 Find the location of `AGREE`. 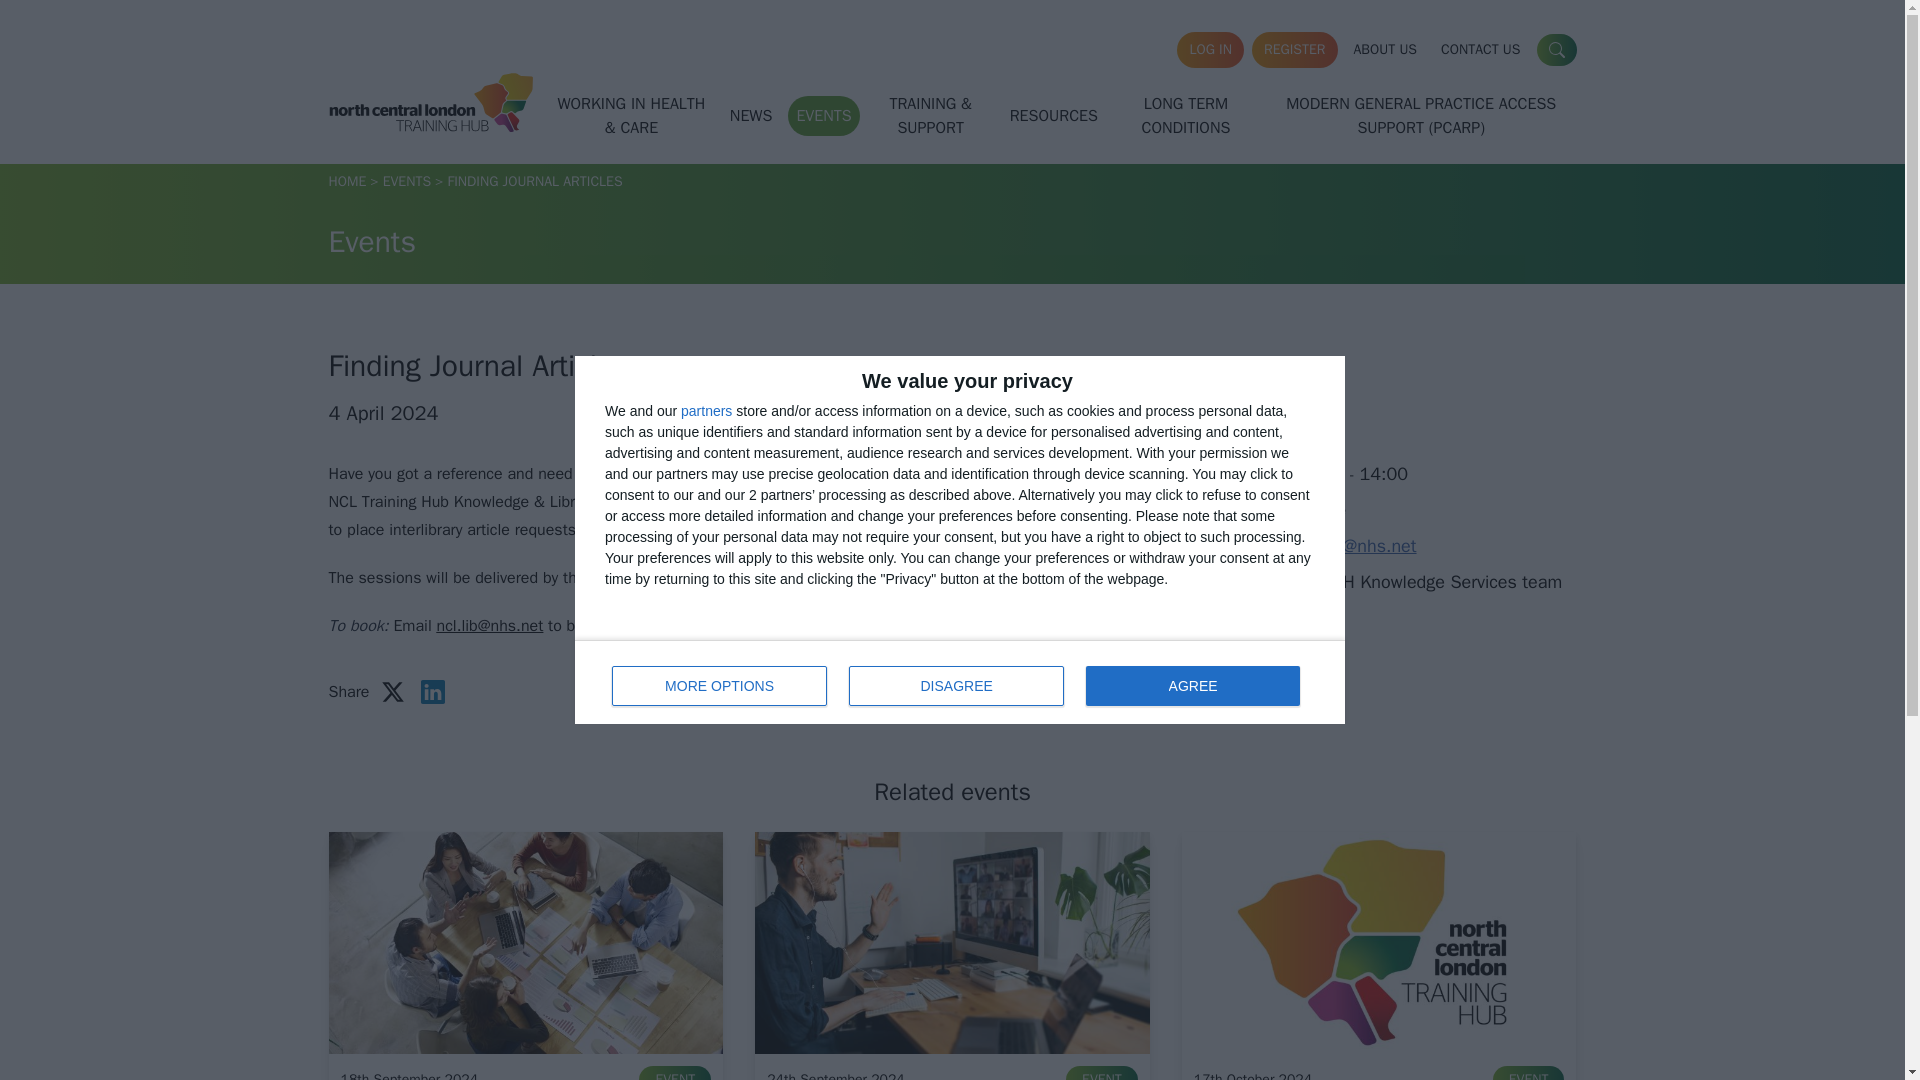

AGREE is located at coordinates (1192, 686).